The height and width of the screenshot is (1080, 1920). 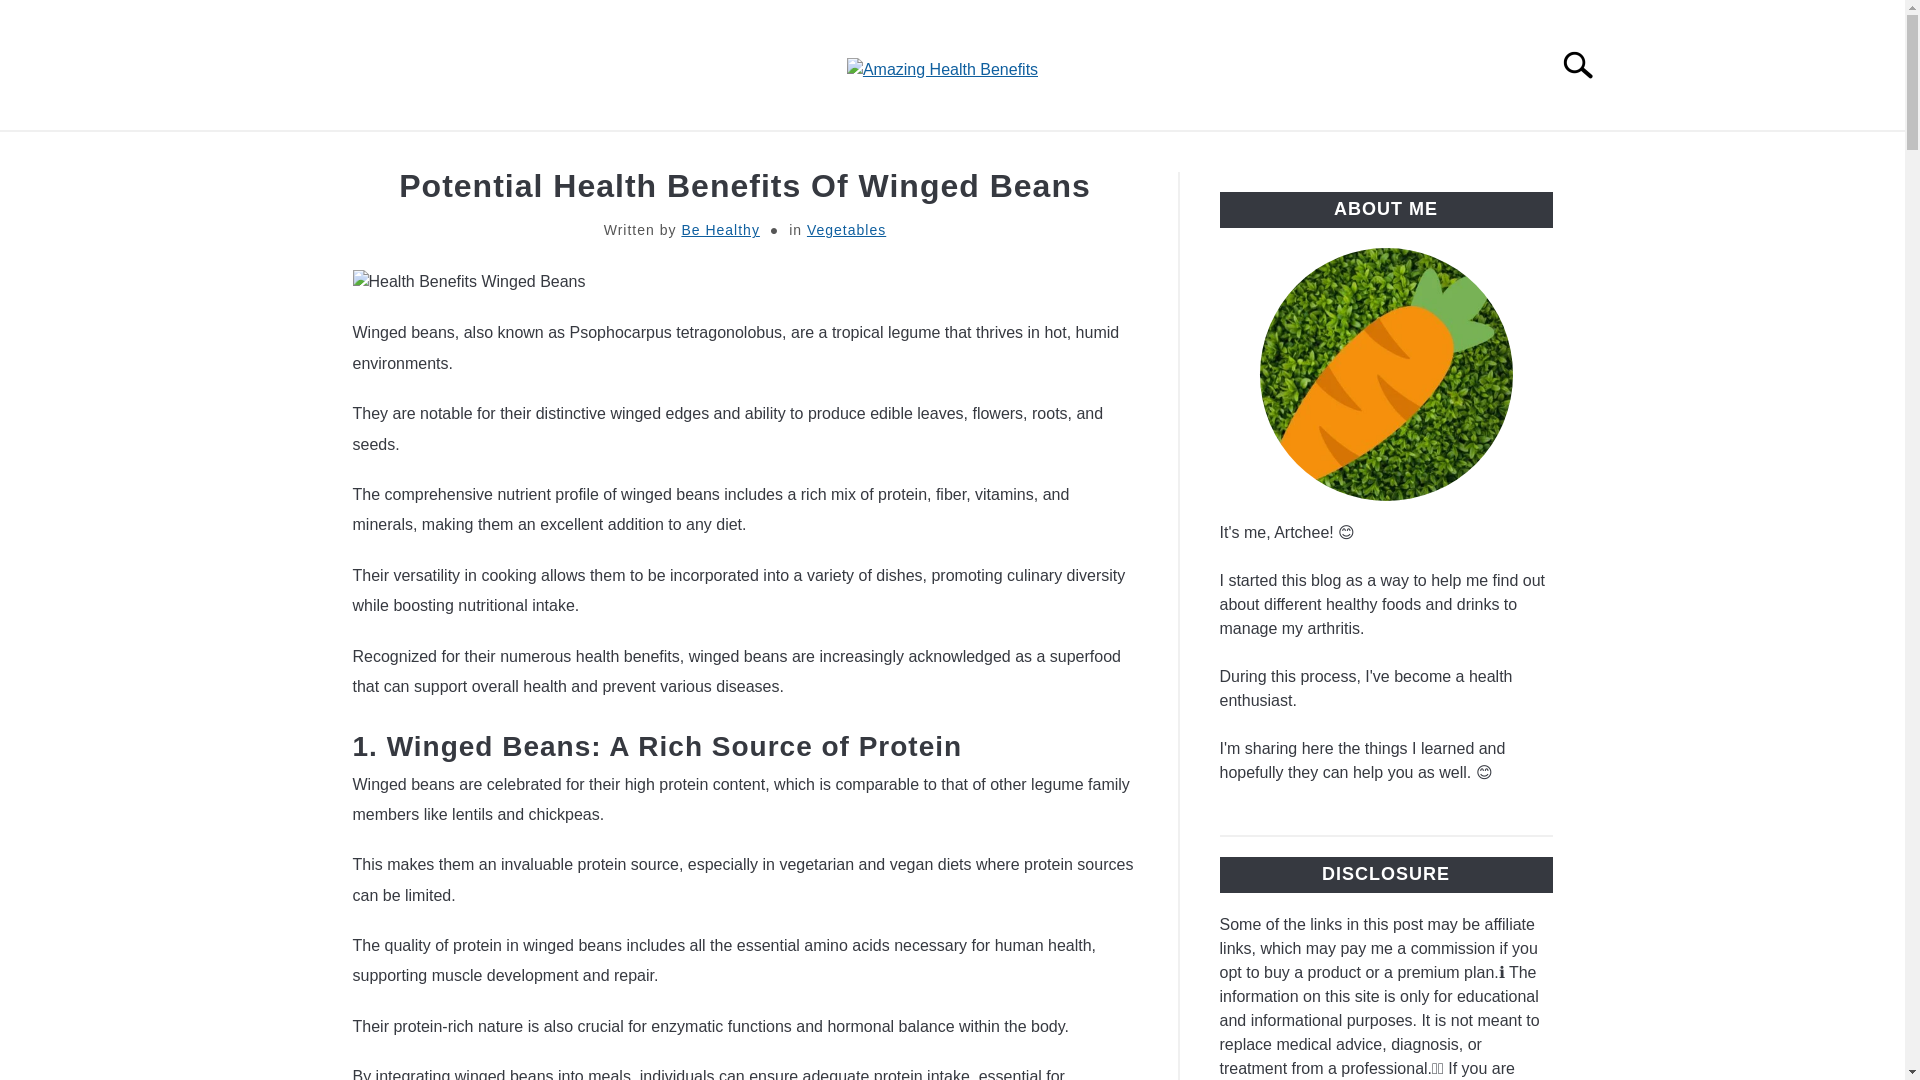 What do you see at coordinates (519, 154) in the screenshot?
I see `SAUCES` at bounding box center [519, 154].